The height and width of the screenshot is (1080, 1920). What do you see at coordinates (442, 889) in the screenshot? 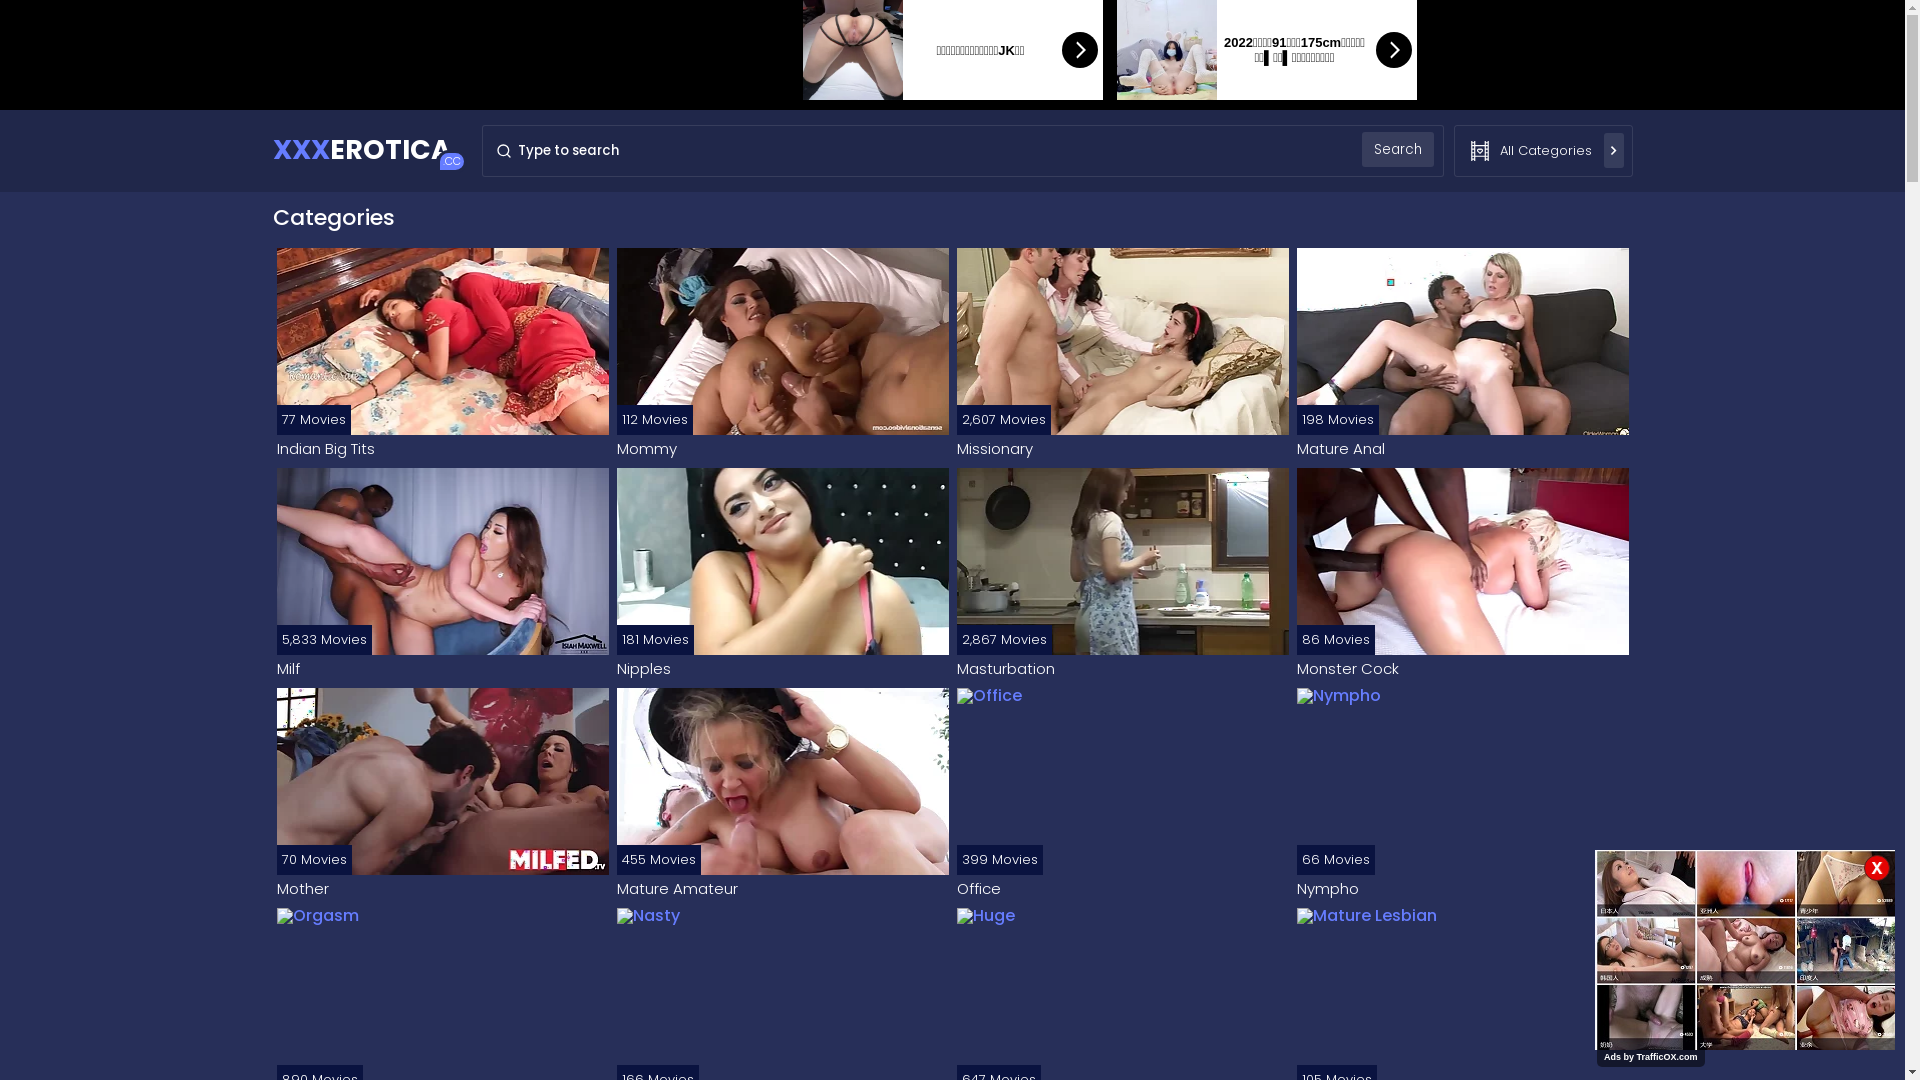
I see `Mother` at bounding box center [442, 889].